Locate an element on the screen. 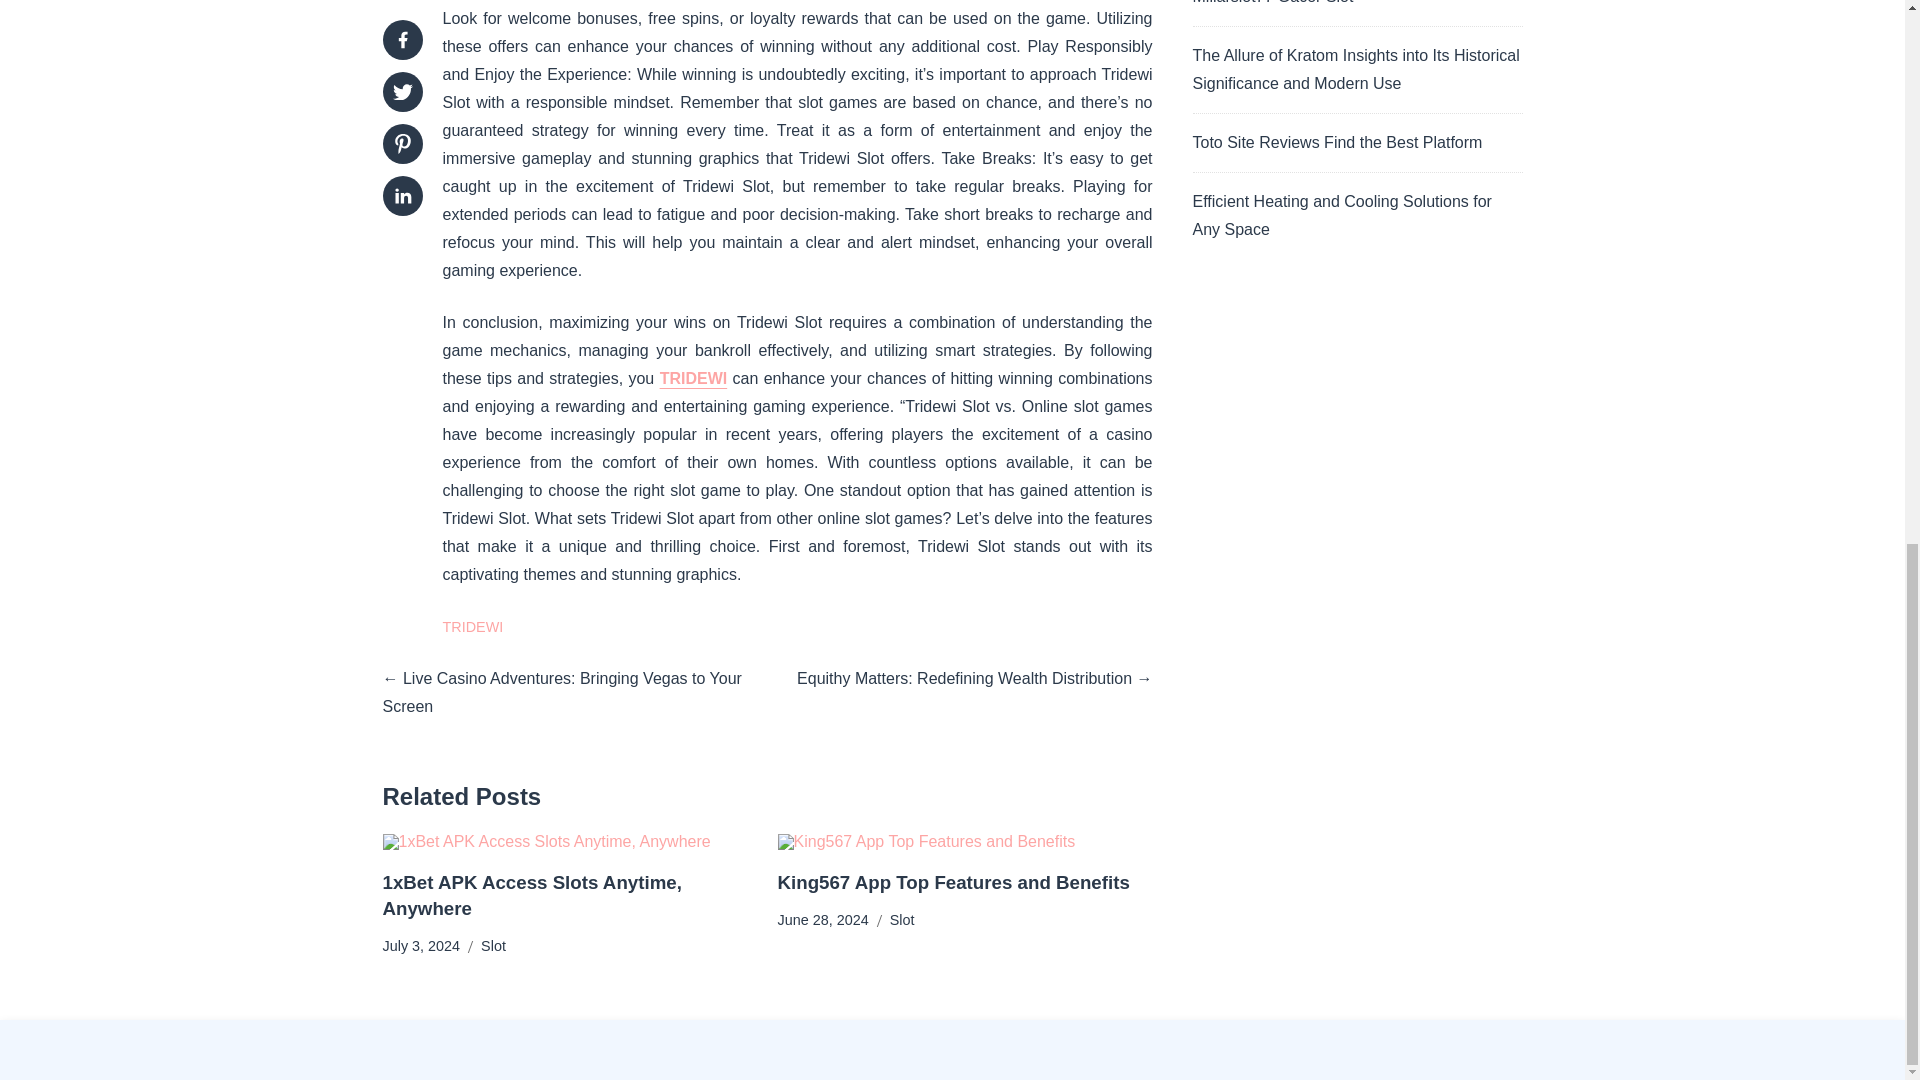 The image size is (1920, 1080). Toto Site Reviews Find the Best Platform is located at coordinates (1337, 142).